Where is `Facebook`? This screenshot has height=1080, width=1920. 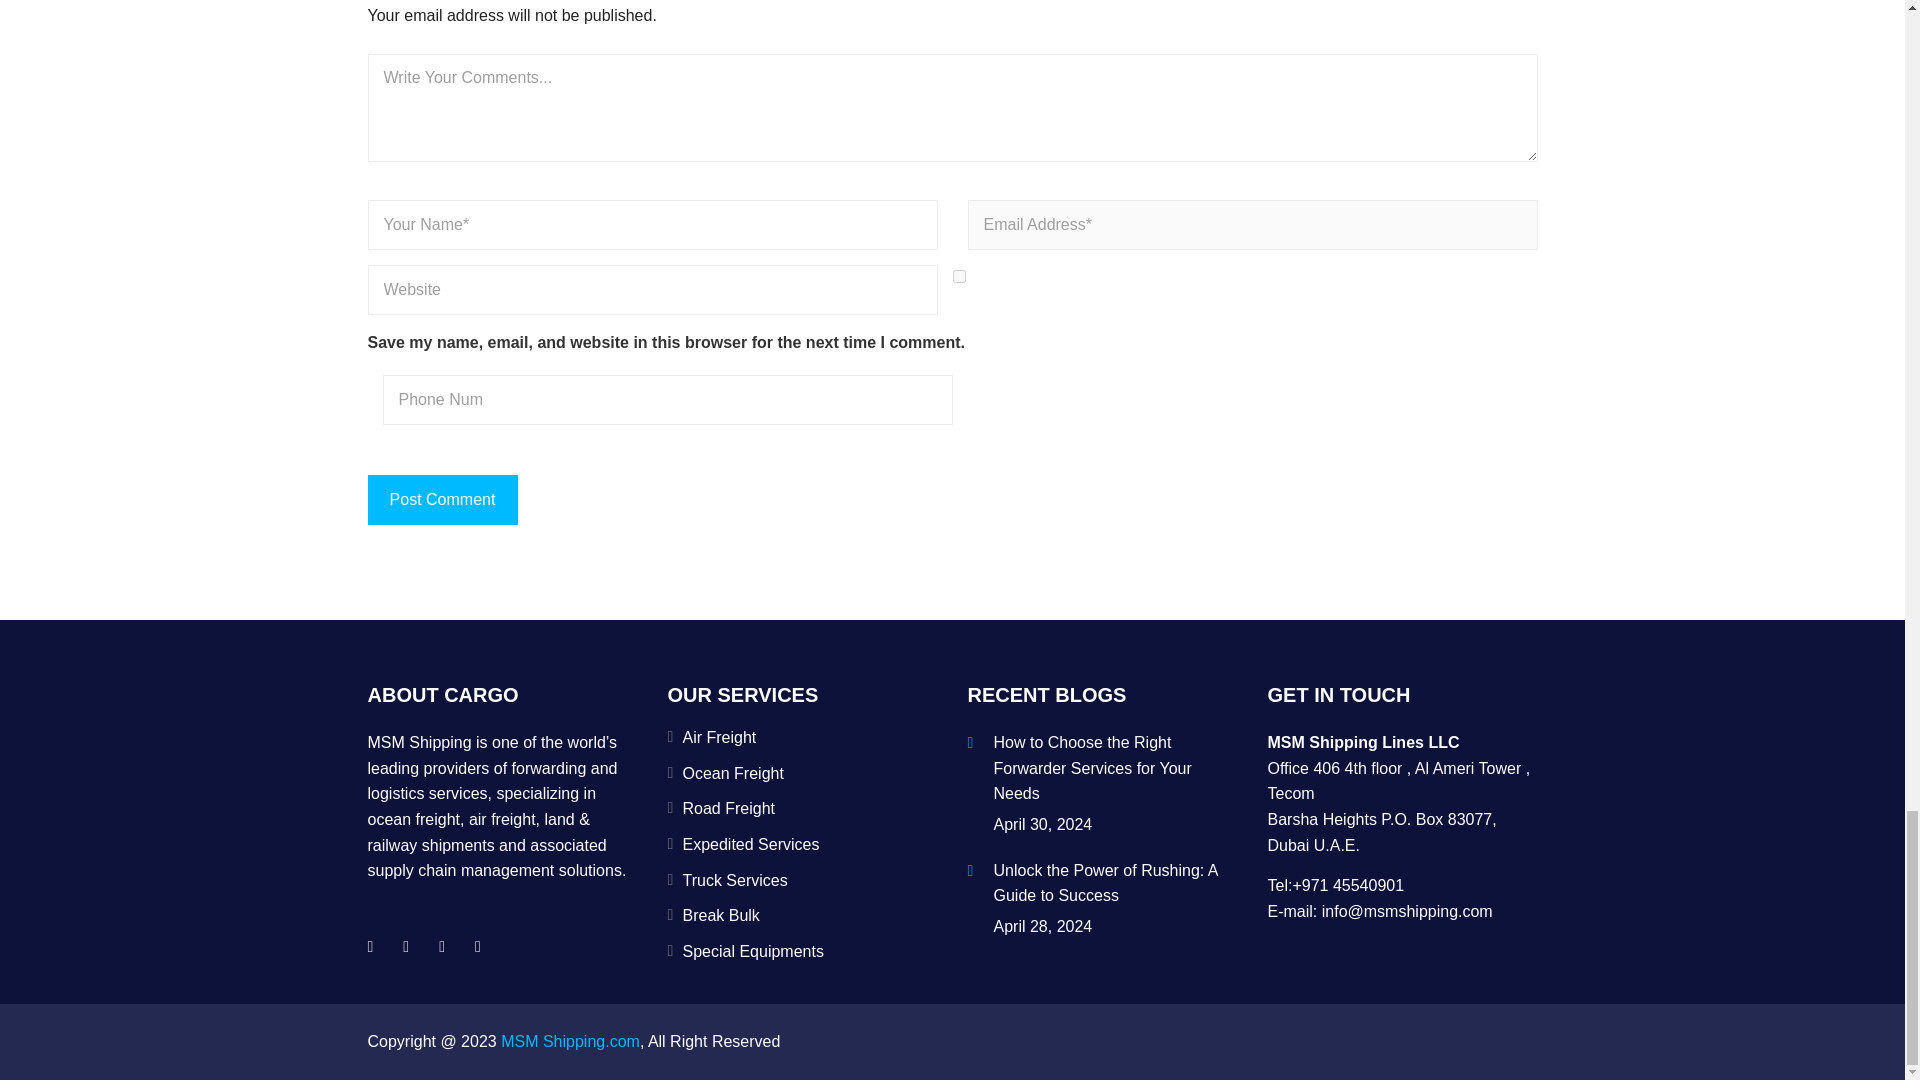
Facebook is located at coordinates (369, 946).